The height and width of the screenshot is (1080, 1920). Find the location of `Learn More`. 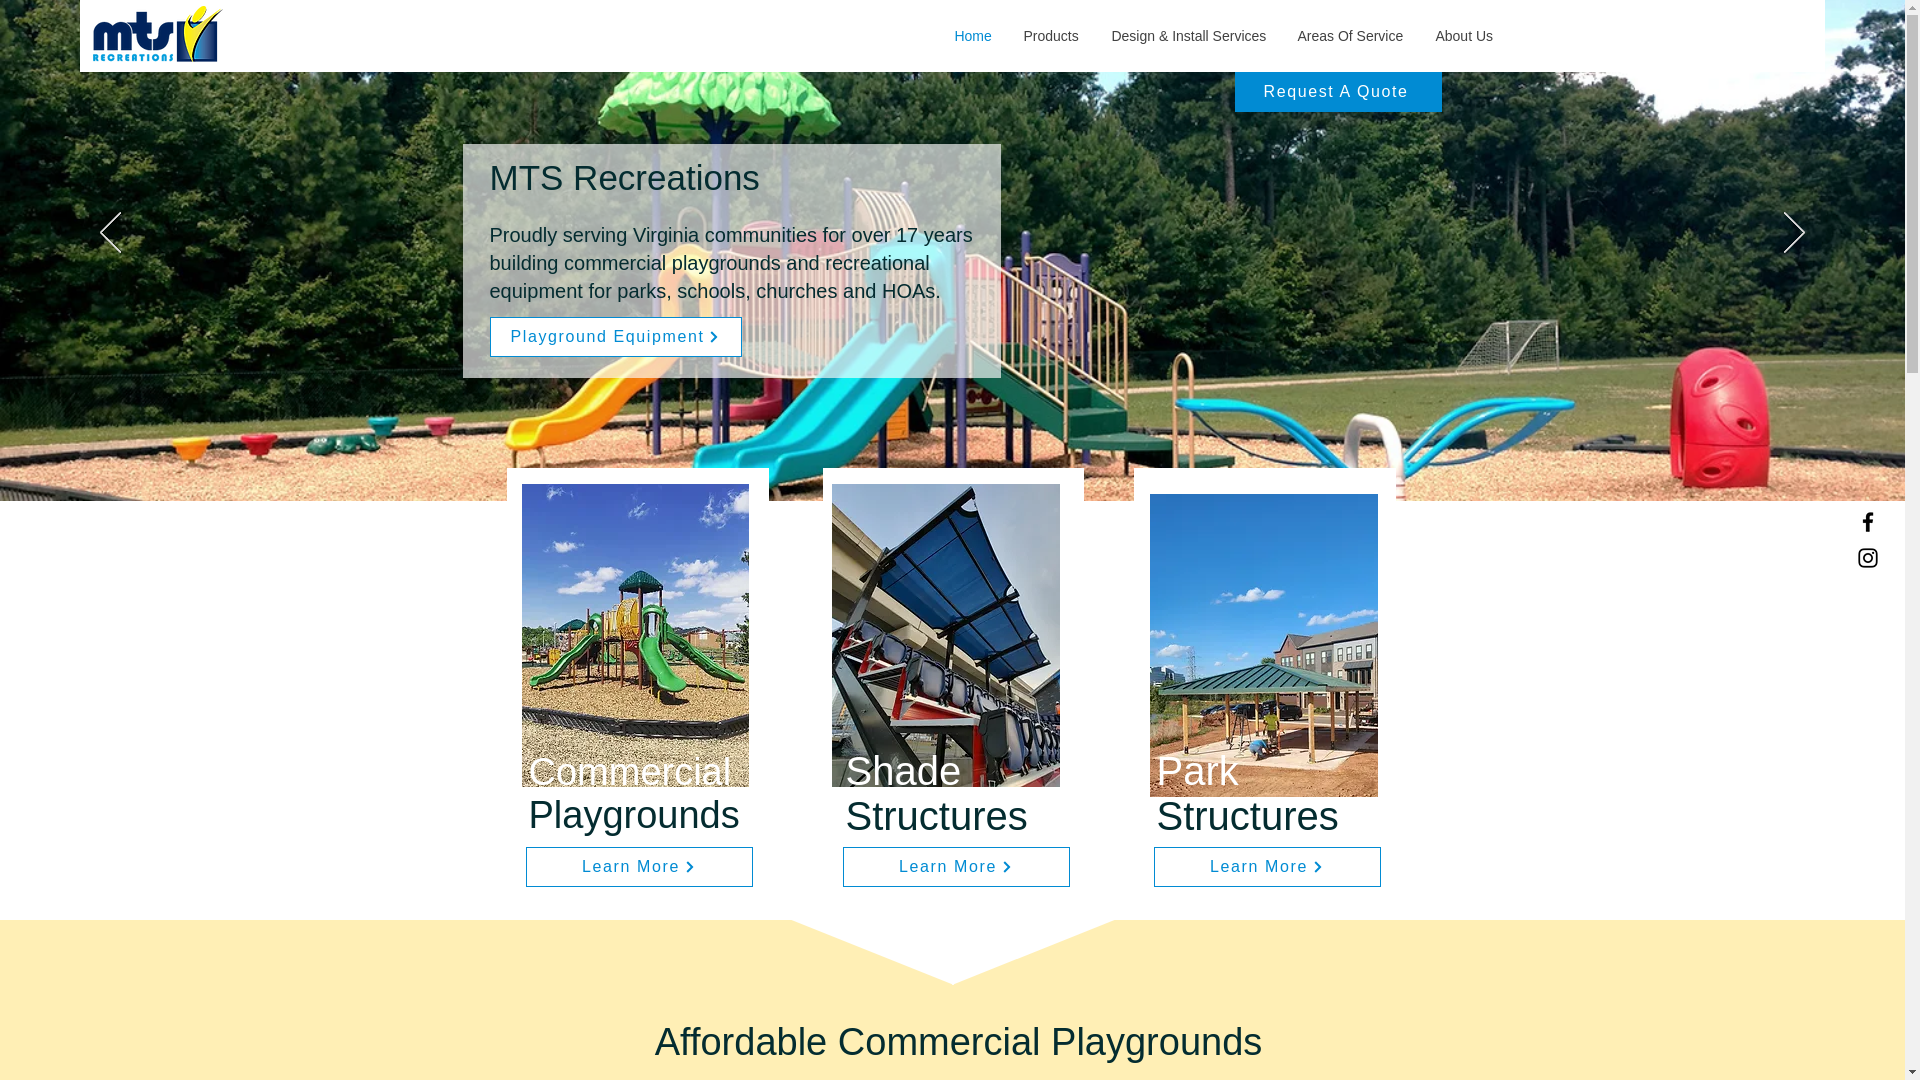

Learn More is located at coordinates (956, 866).